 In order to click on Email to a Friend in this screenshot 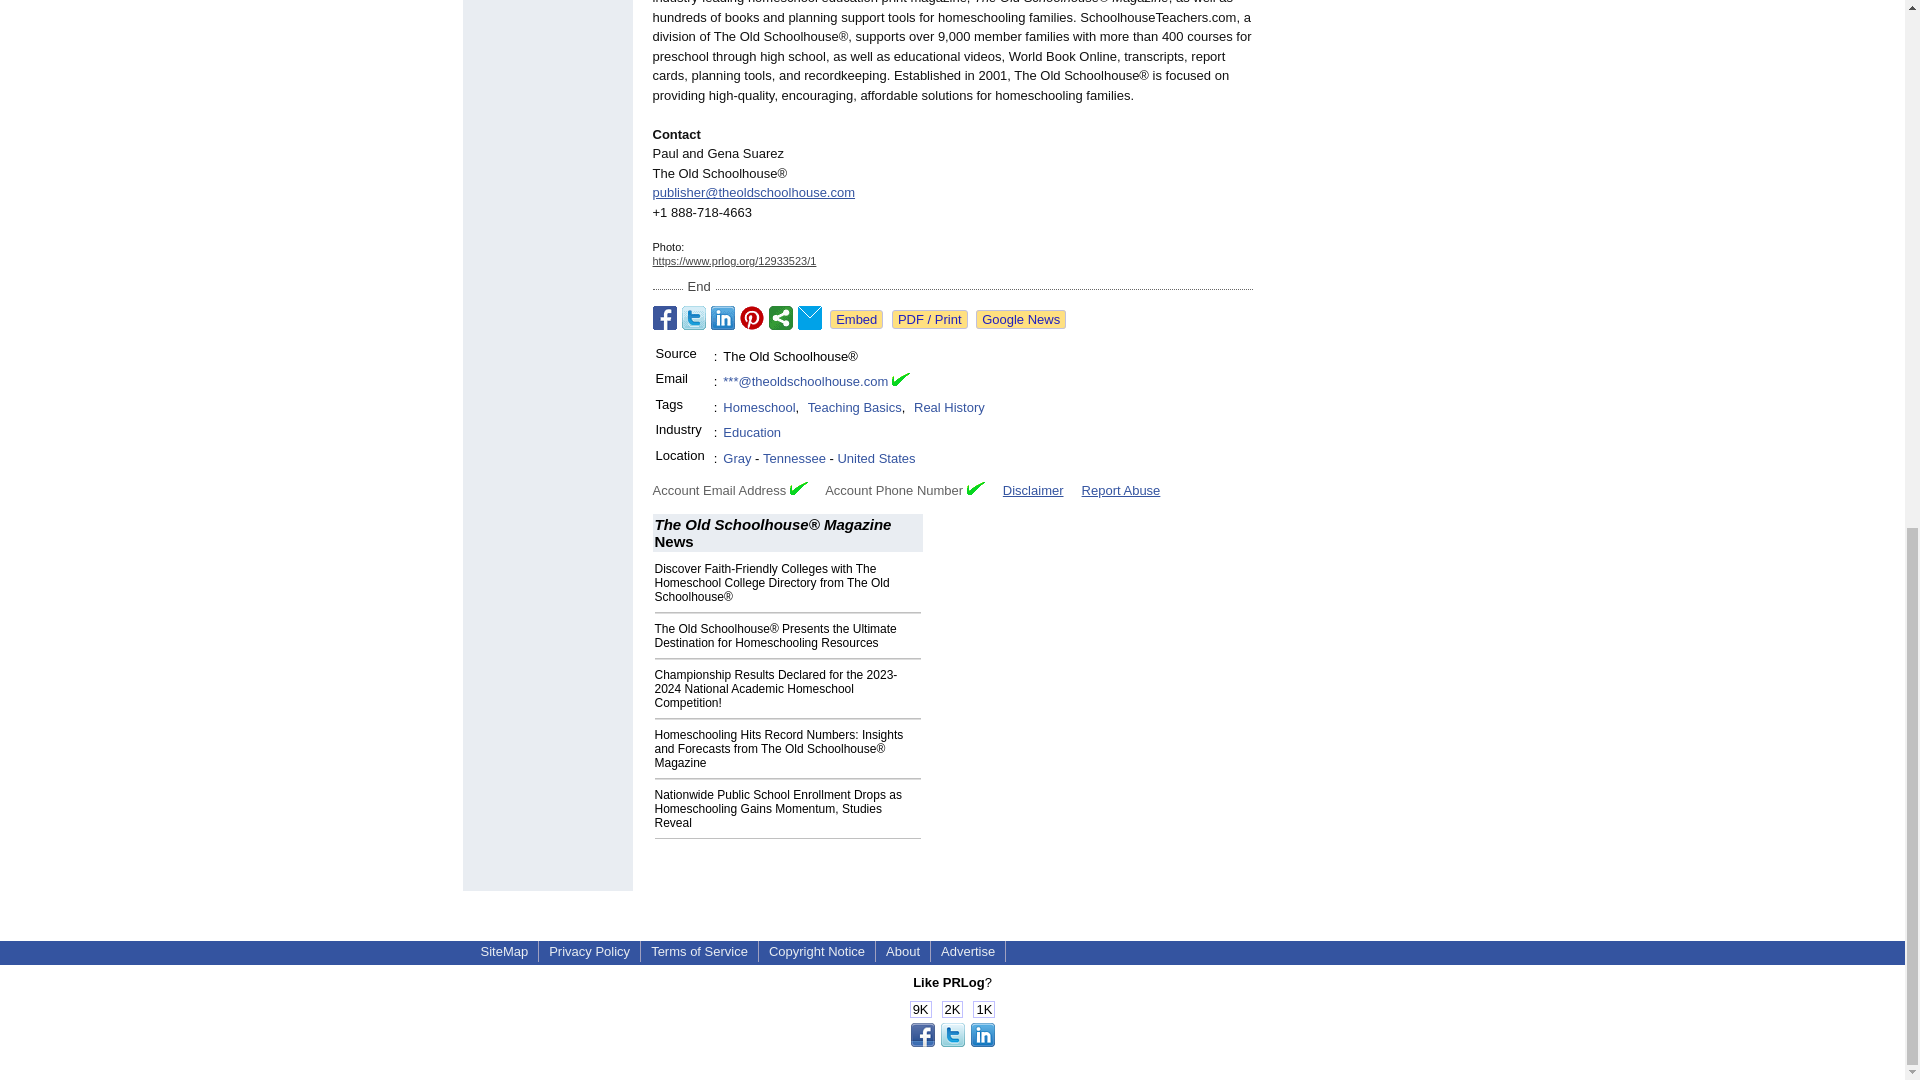, I will do `click(810, 318)`.